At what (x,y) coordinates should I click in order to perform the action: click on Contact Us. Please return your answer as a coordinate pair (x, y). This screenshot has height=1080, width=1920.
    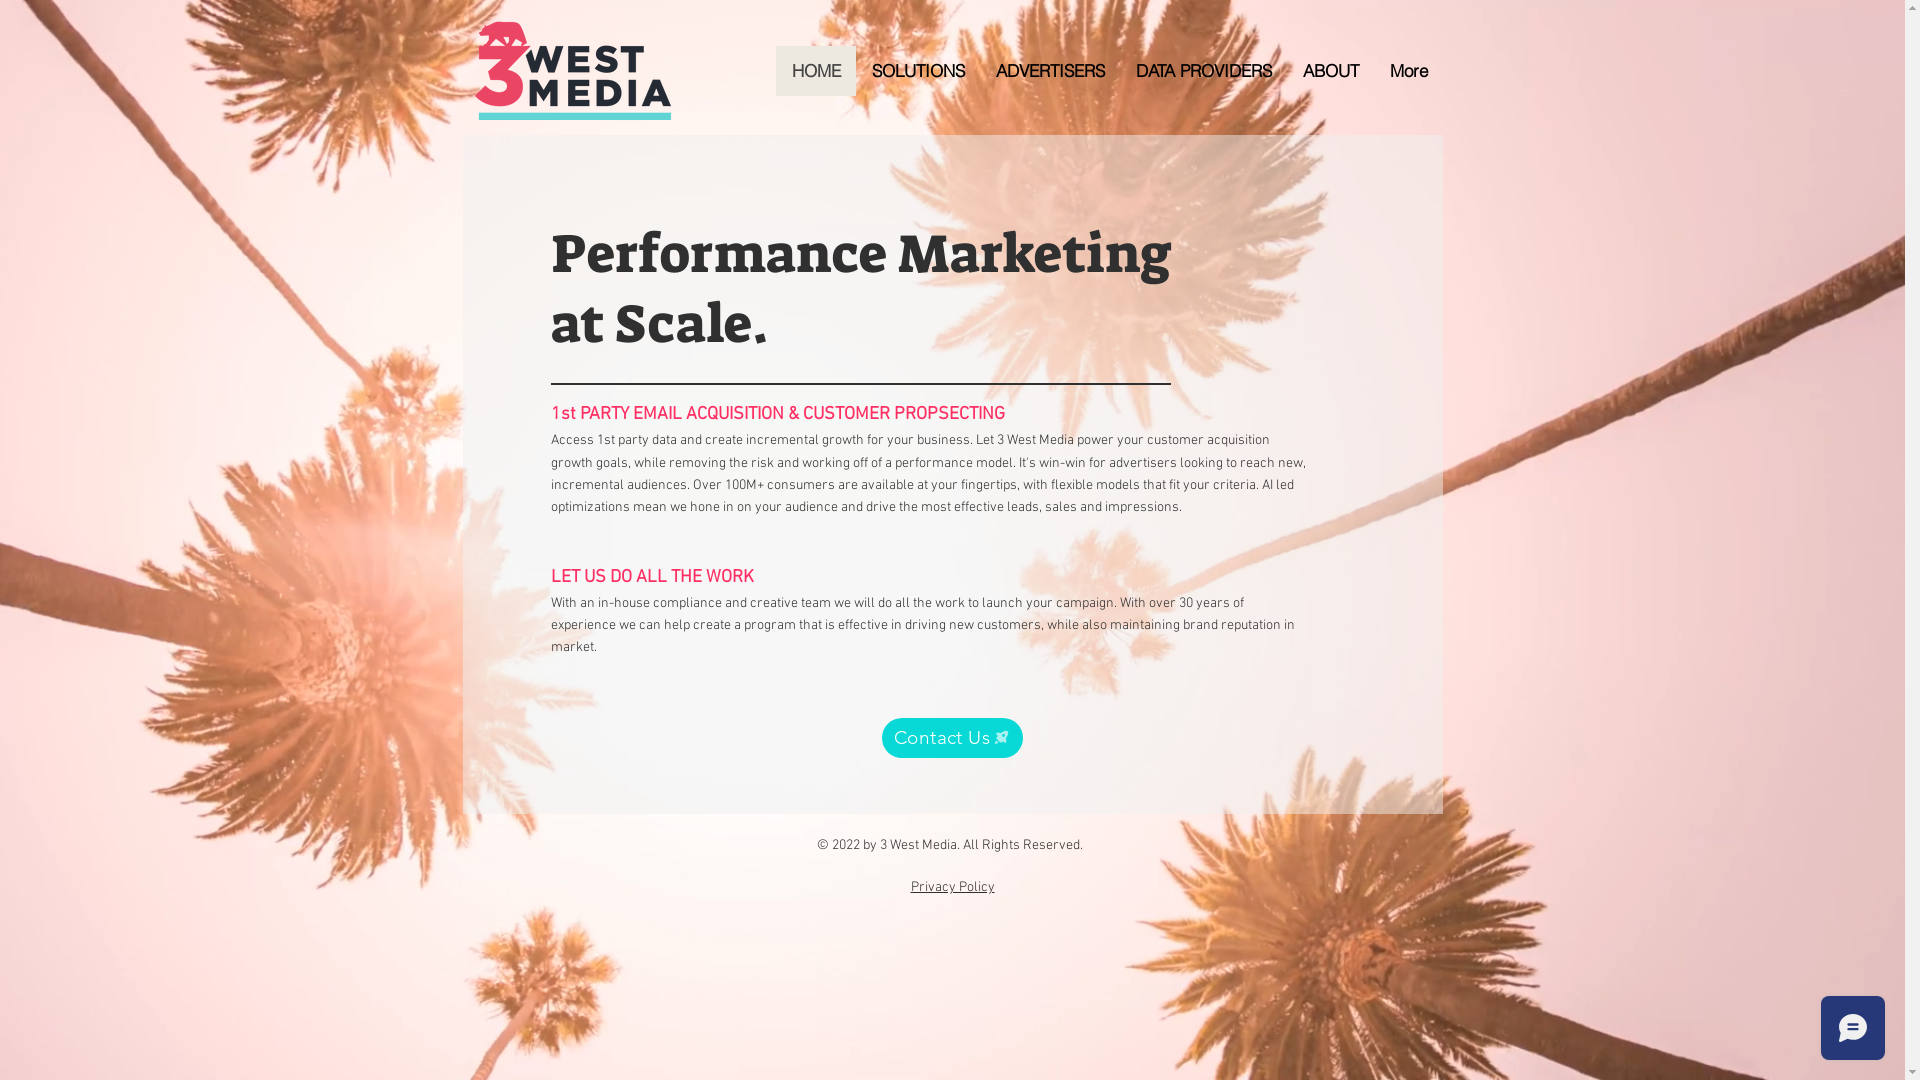
    Looking at the image, I should click on (952, 738).